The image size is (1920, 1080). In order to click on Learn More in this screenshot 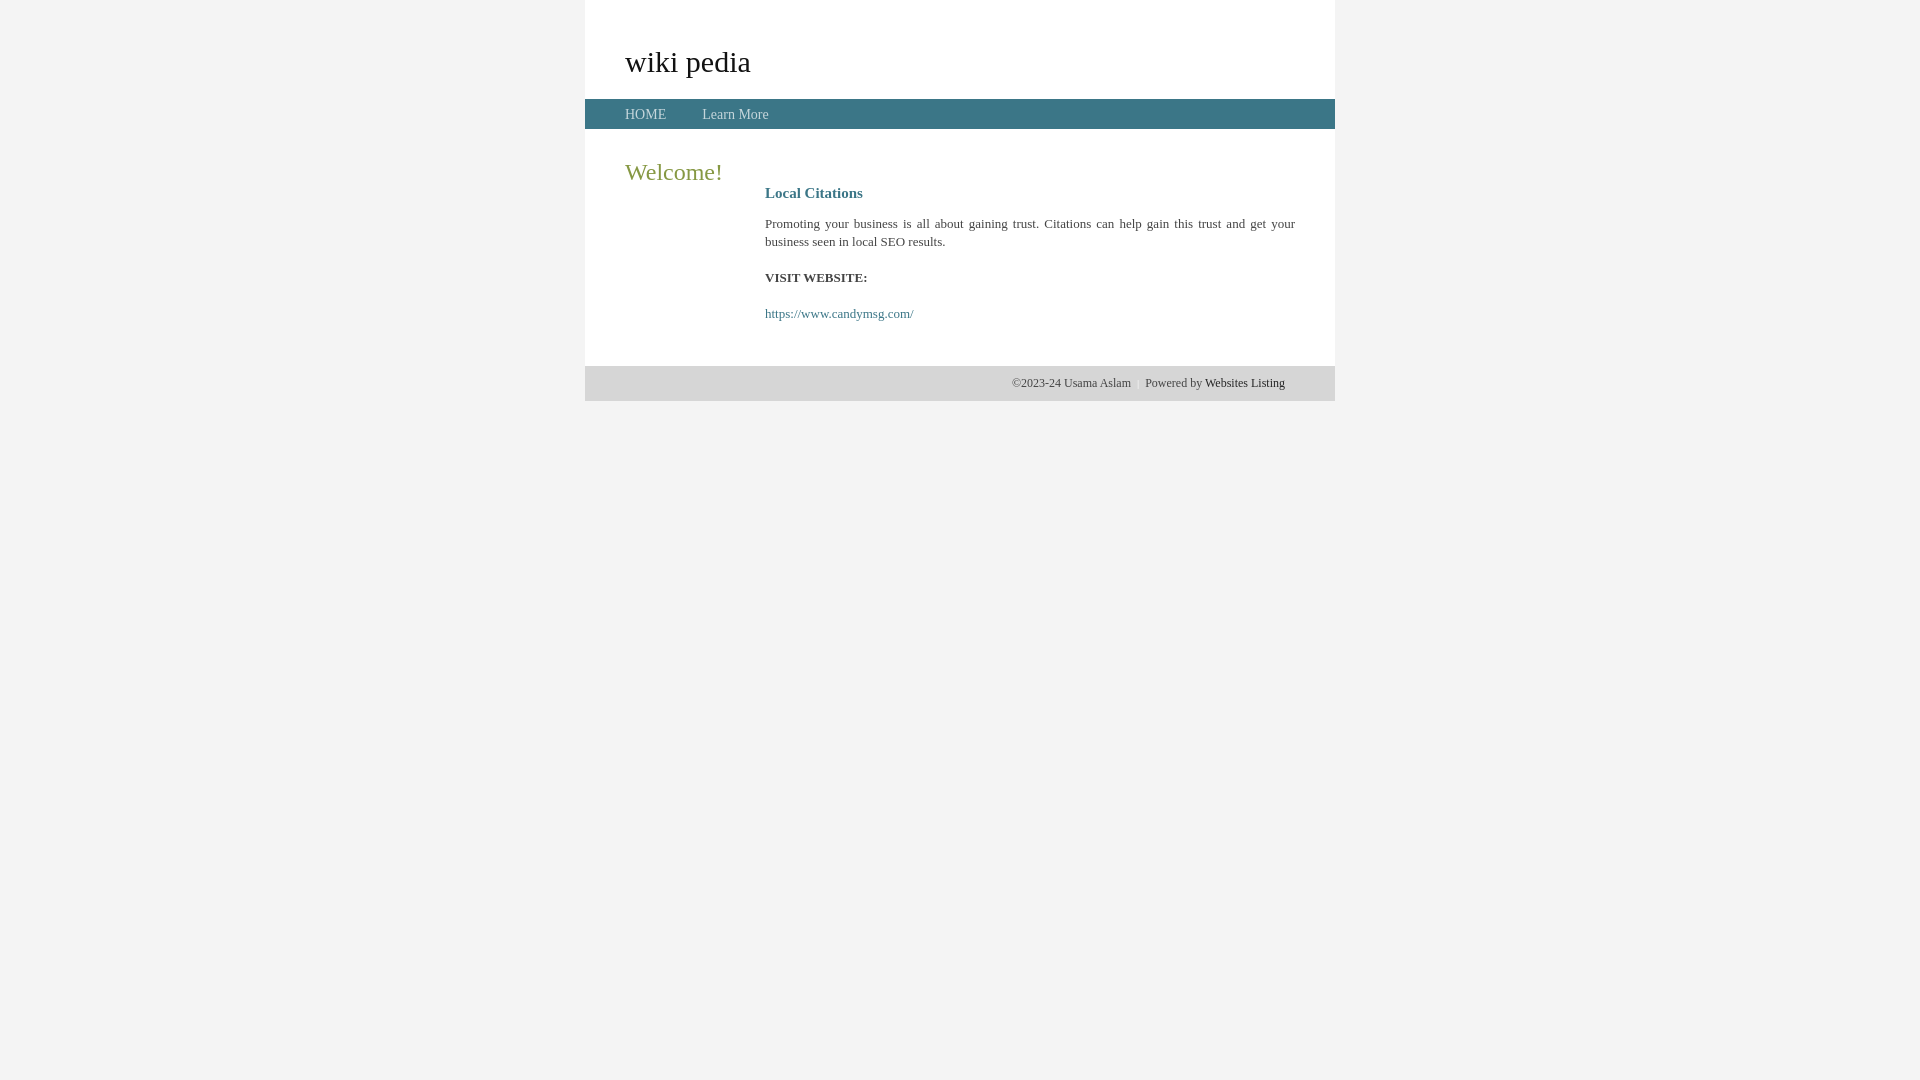, I will do `click(735, 114)`.